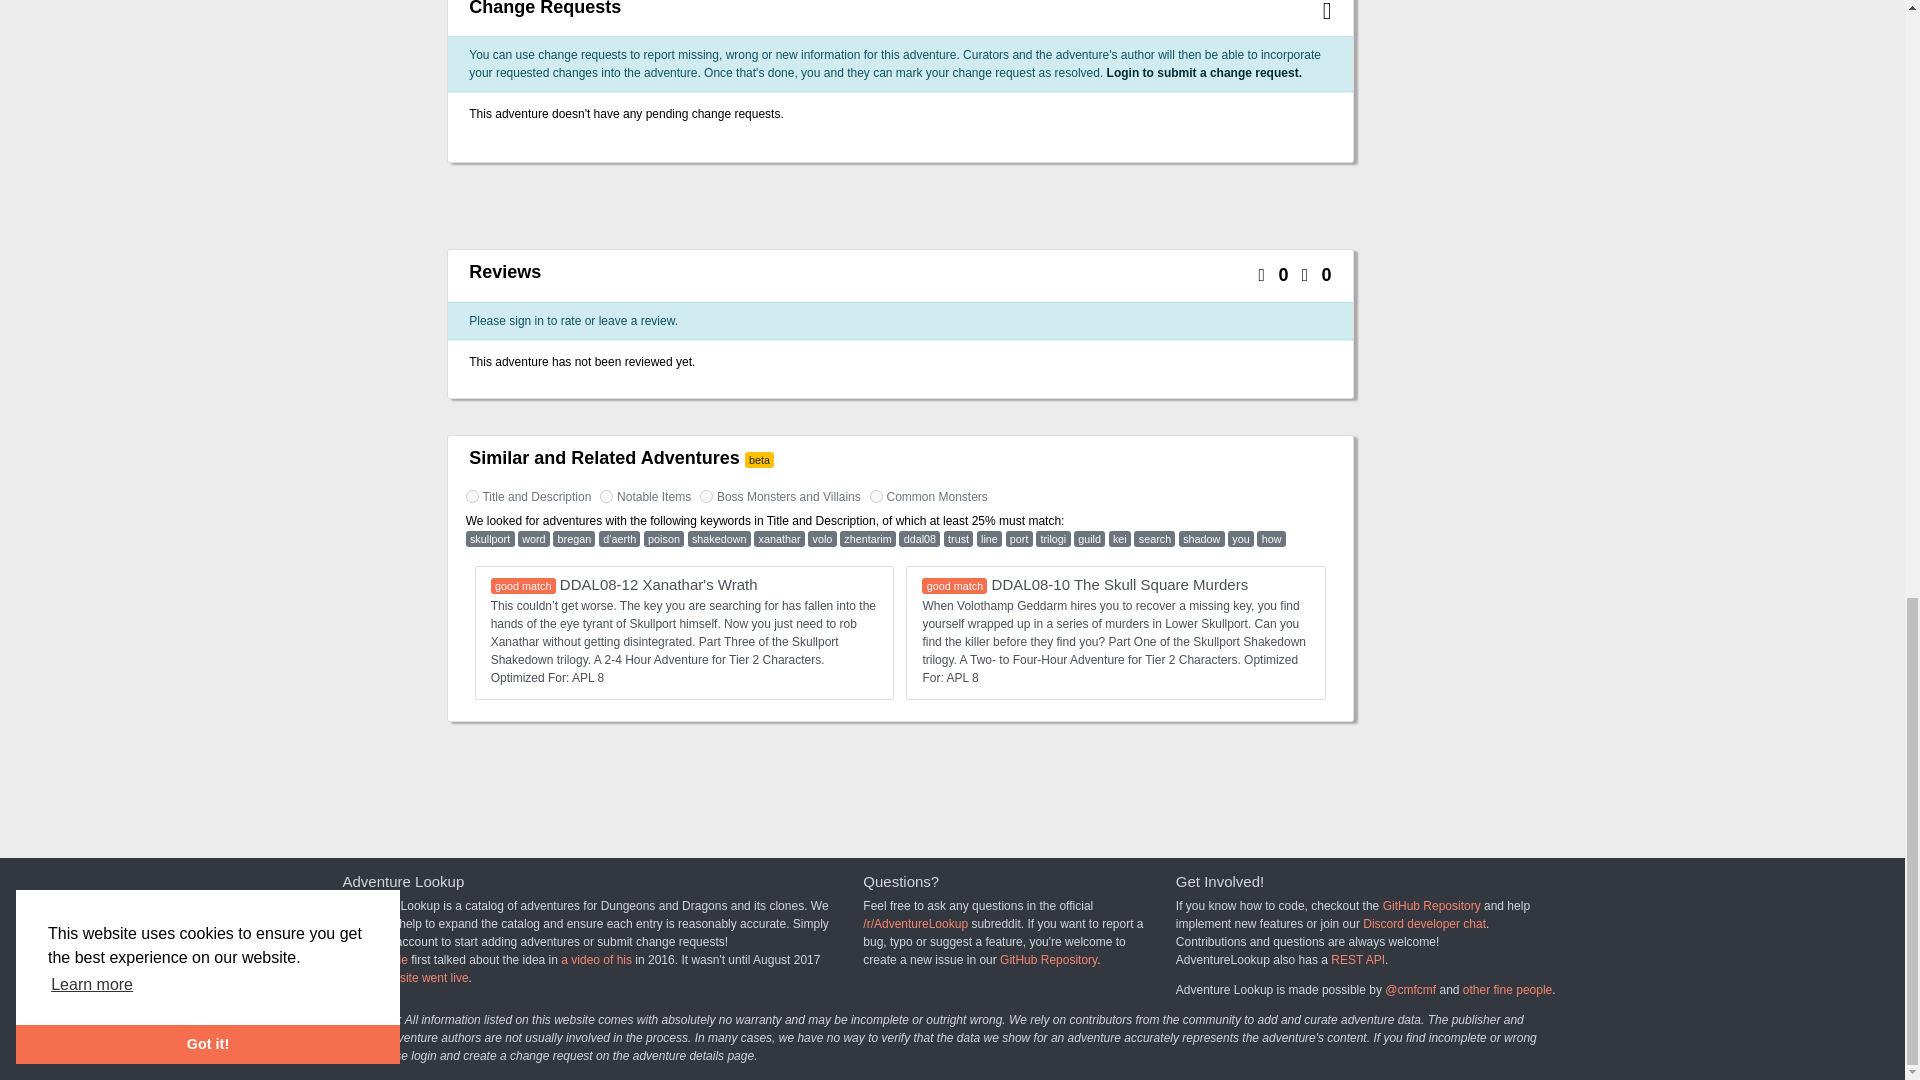 The height and width of the screenshot is (1080, 1920). I want to click on on, so click(472, 496).